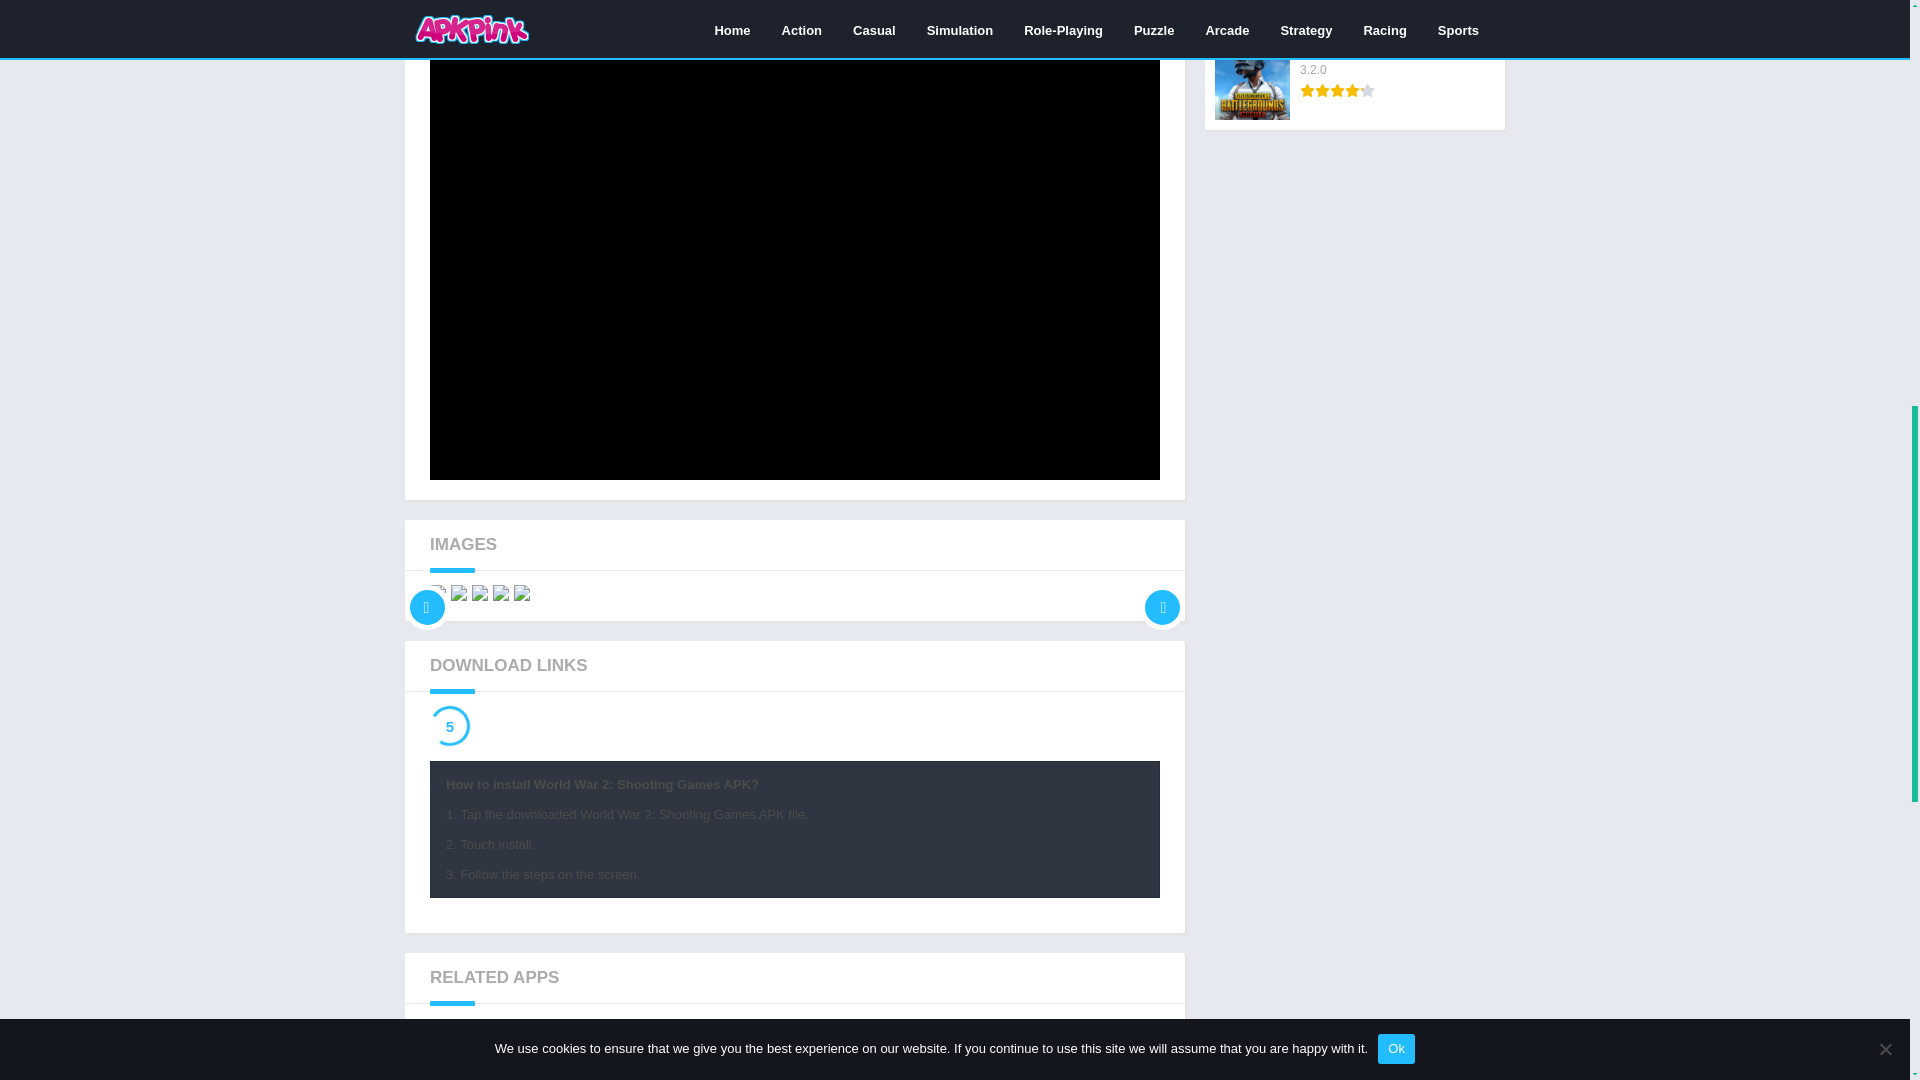  Describe the element at coordinates (644, 1054) in the screenshot. I see `Dead Target: Zombie Games 3D` at that location.